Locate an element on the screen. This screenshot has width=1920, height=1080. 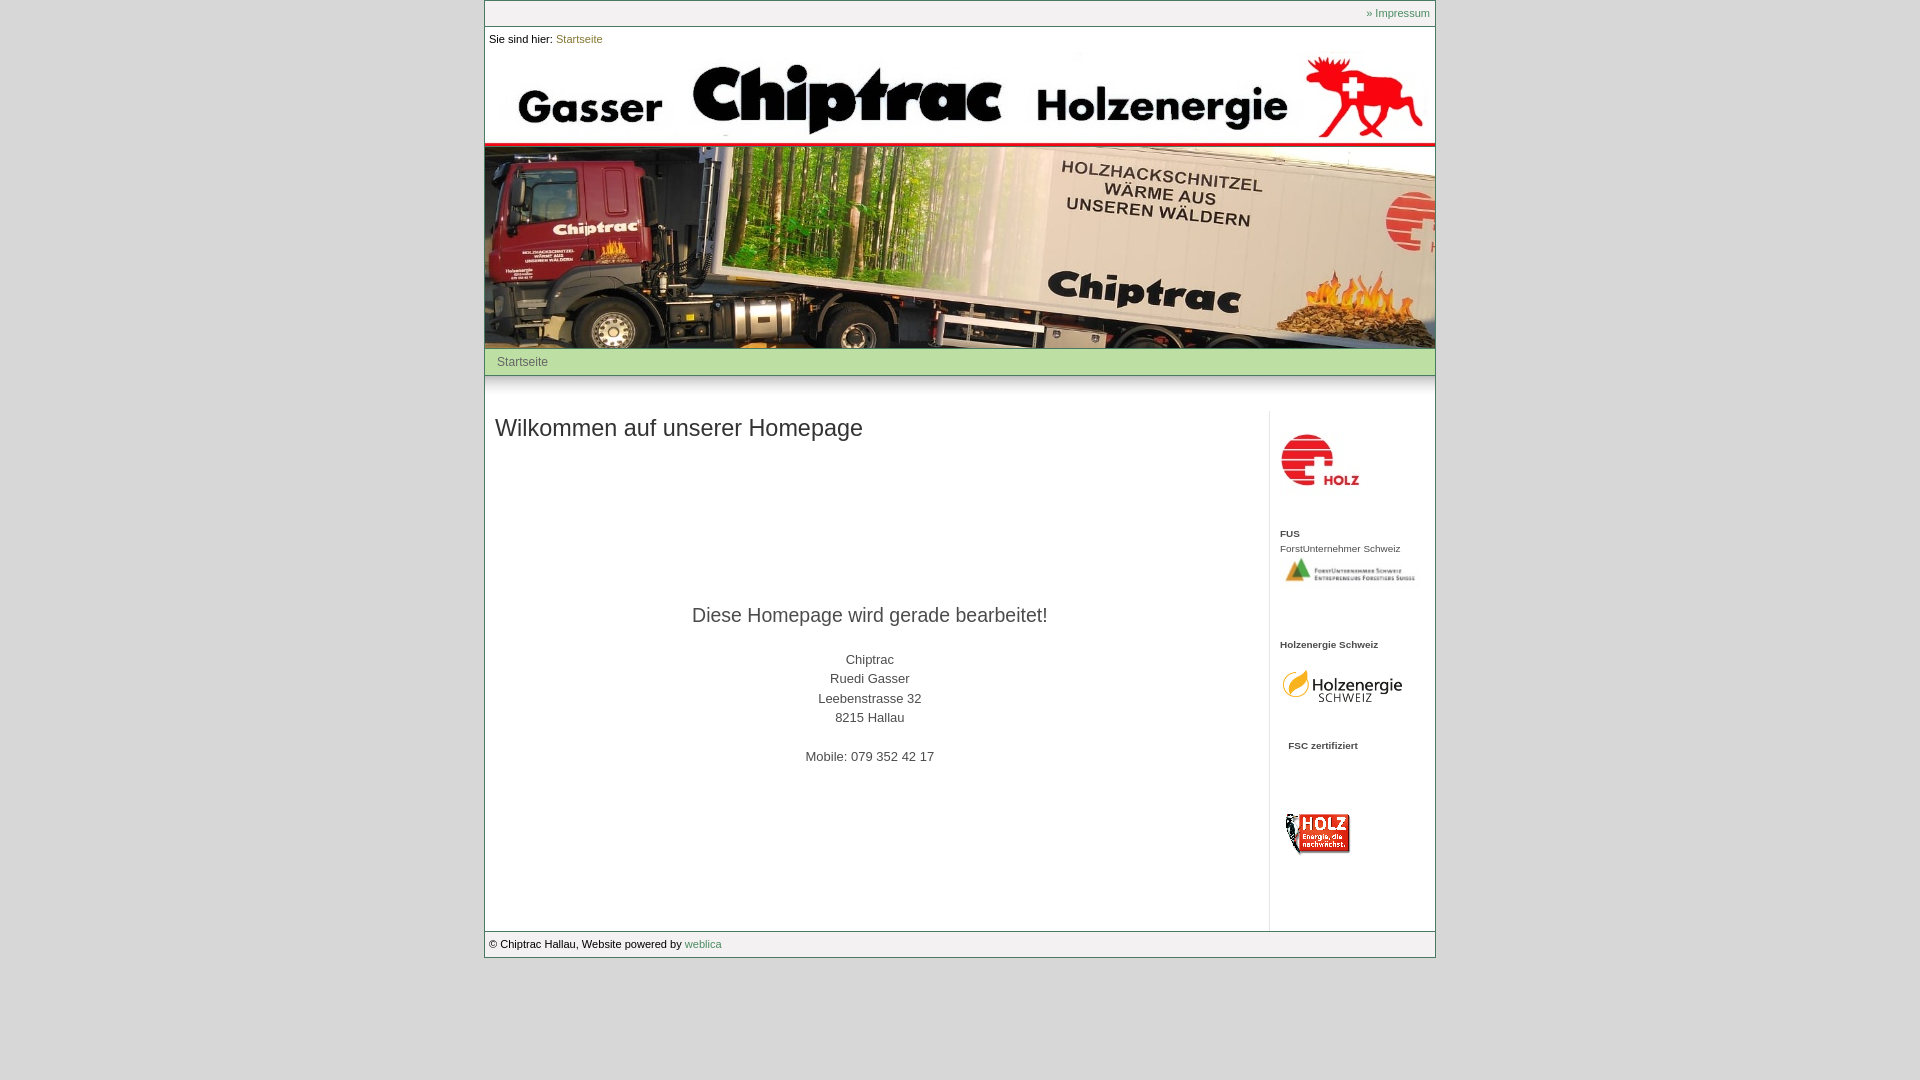
logo_FUS.jpg is located at coordinates (1351, 572).